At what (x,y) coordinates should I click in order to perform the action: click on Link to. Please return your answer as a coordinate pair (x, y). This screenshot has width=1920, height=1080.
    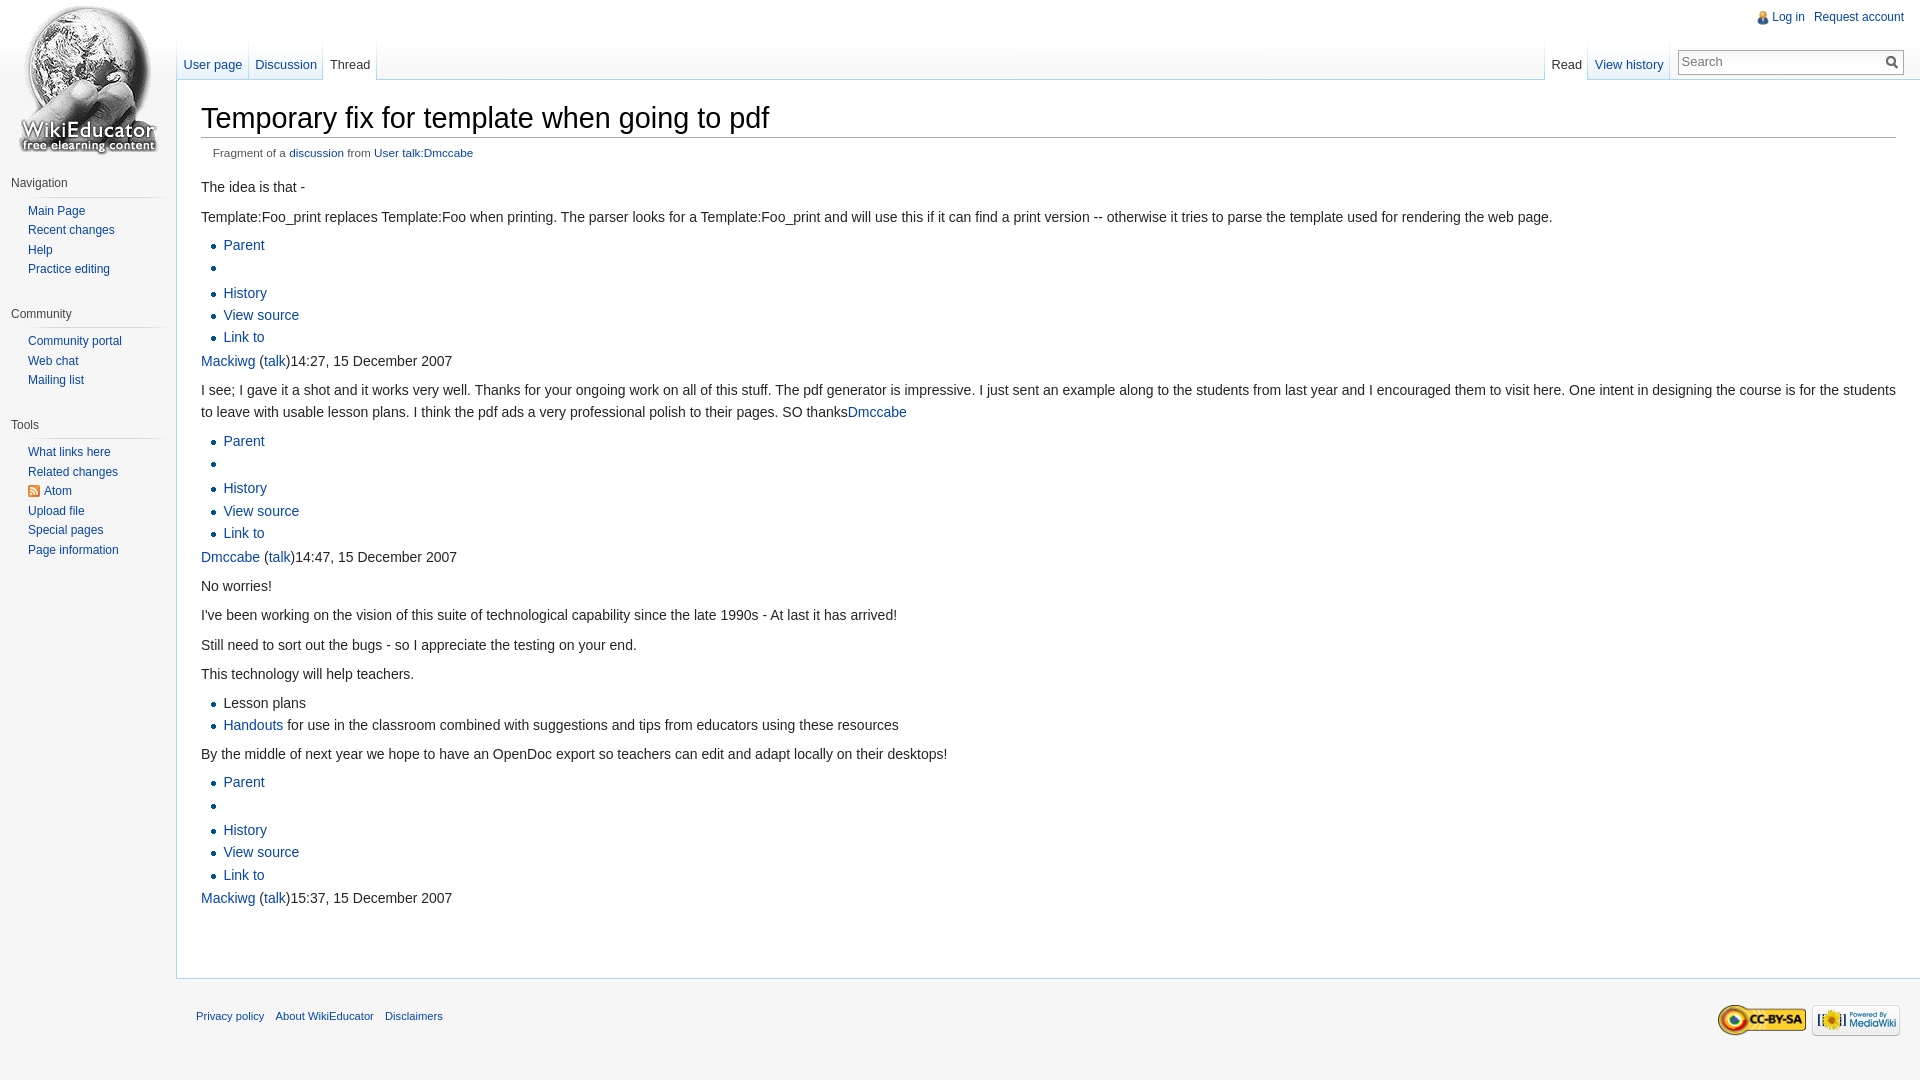
    Looking at the image, I should click on (243, 875).